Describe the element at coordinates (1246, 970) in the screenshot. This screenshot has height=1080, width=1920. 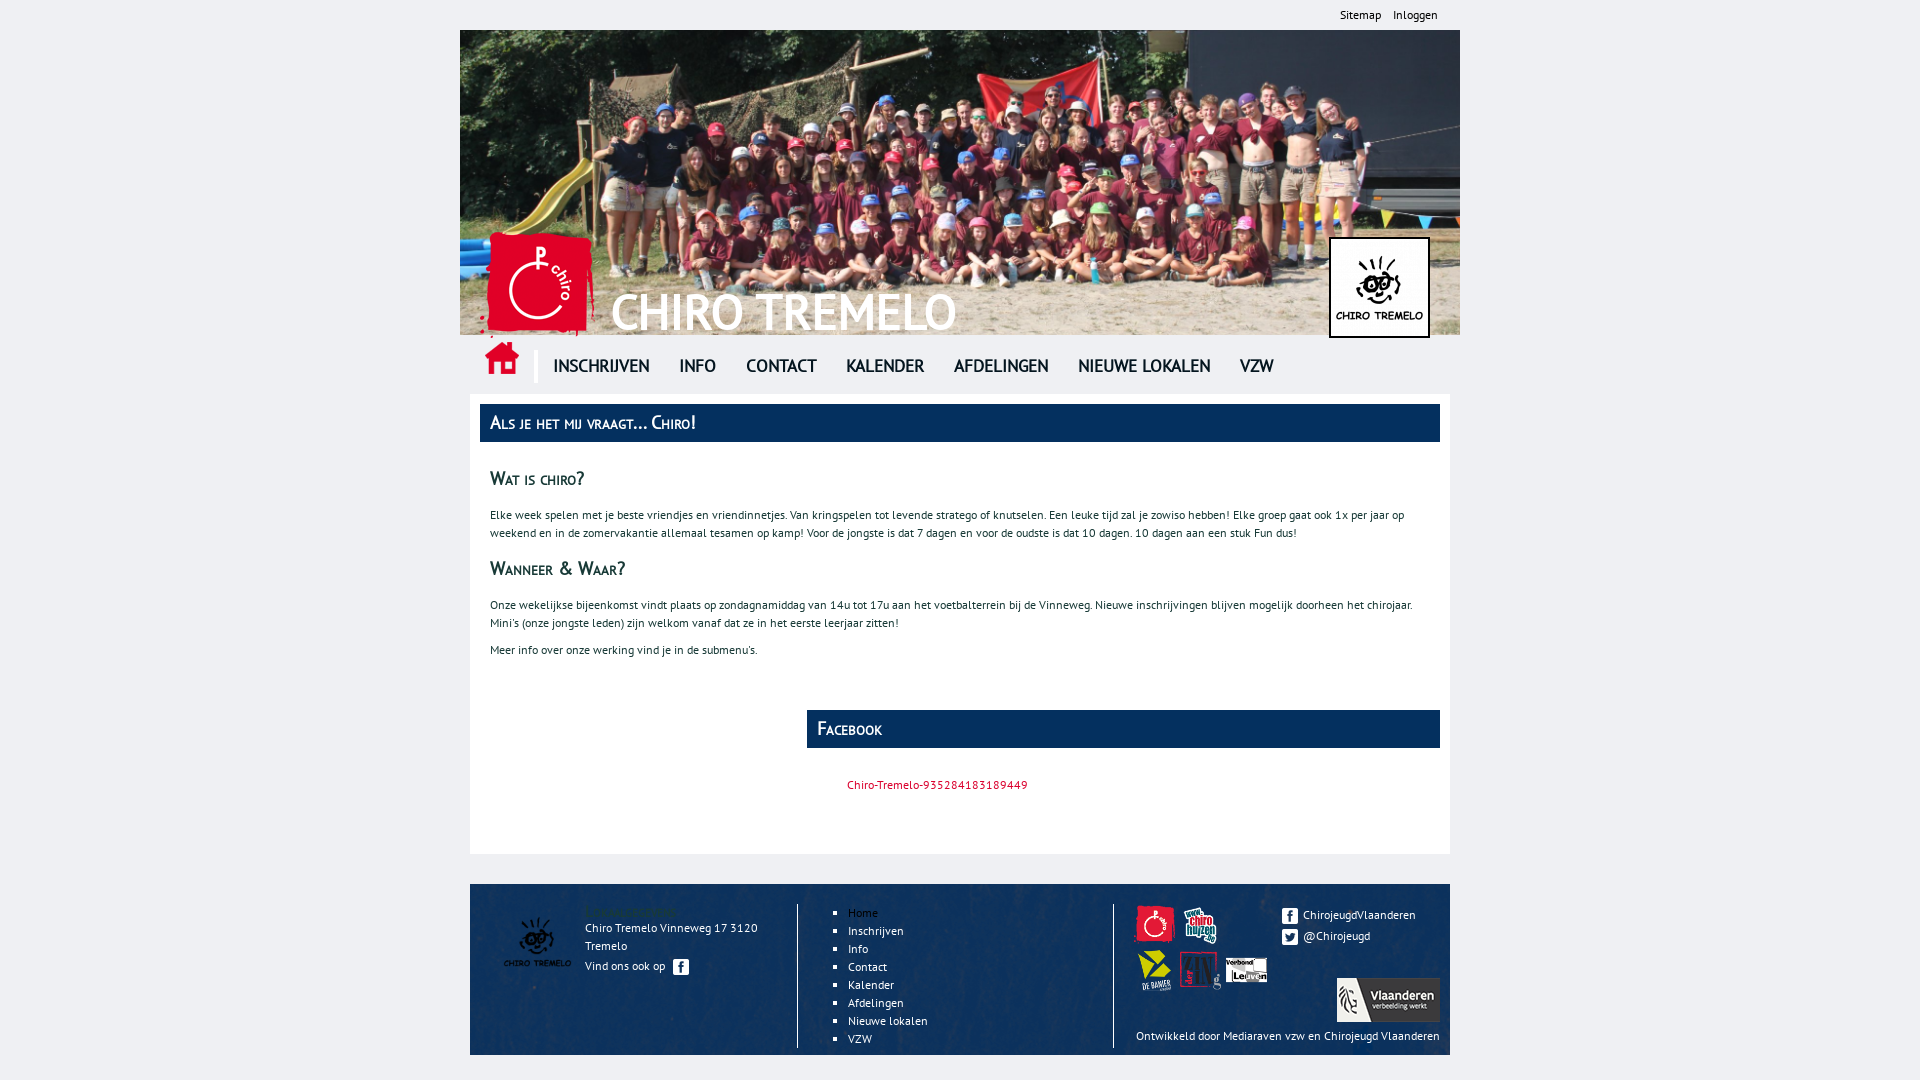
I see `Verbond Leuven` at that location.